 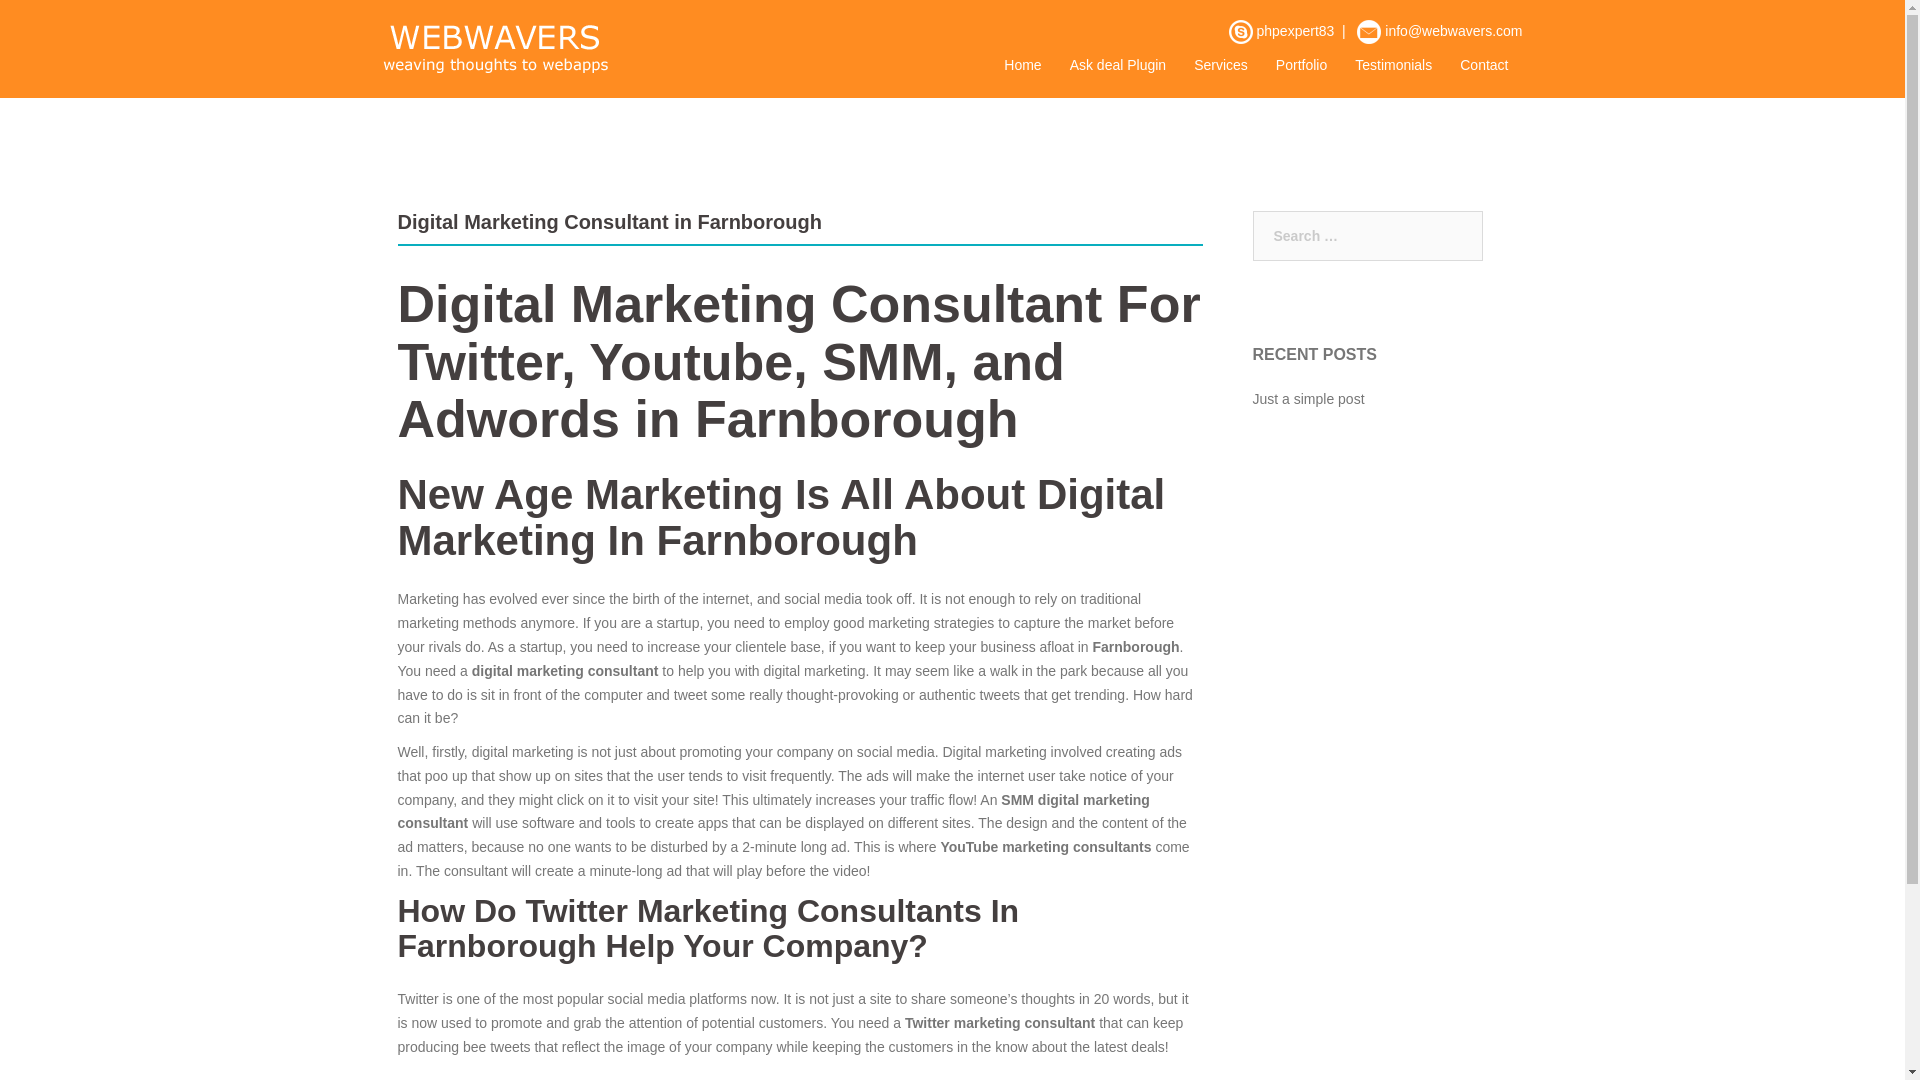 What do you see at coordinates (62, 24) in the screenshot?
I see `Search` at bounding box center [62, 24].